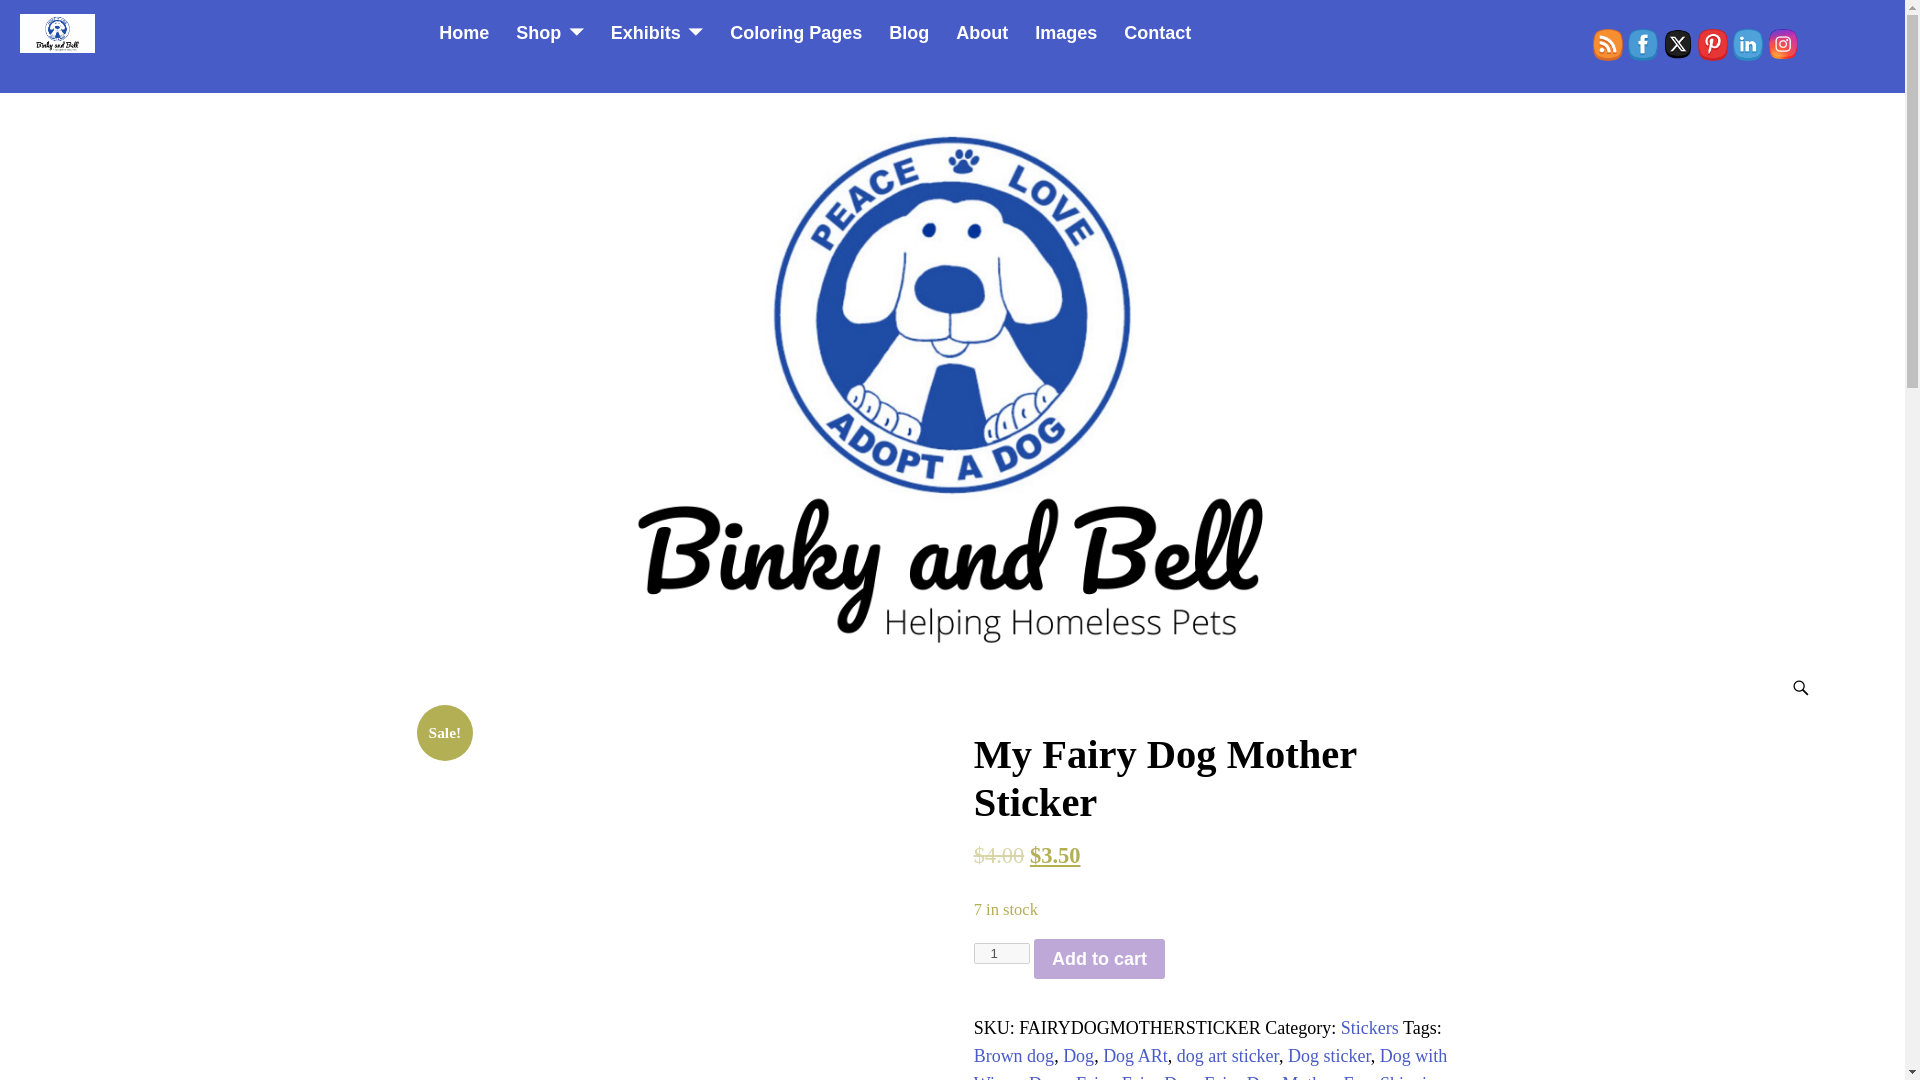  Describe the element at coordinates (1782, 44) in the screenshot. I see `Instagram` at that location.